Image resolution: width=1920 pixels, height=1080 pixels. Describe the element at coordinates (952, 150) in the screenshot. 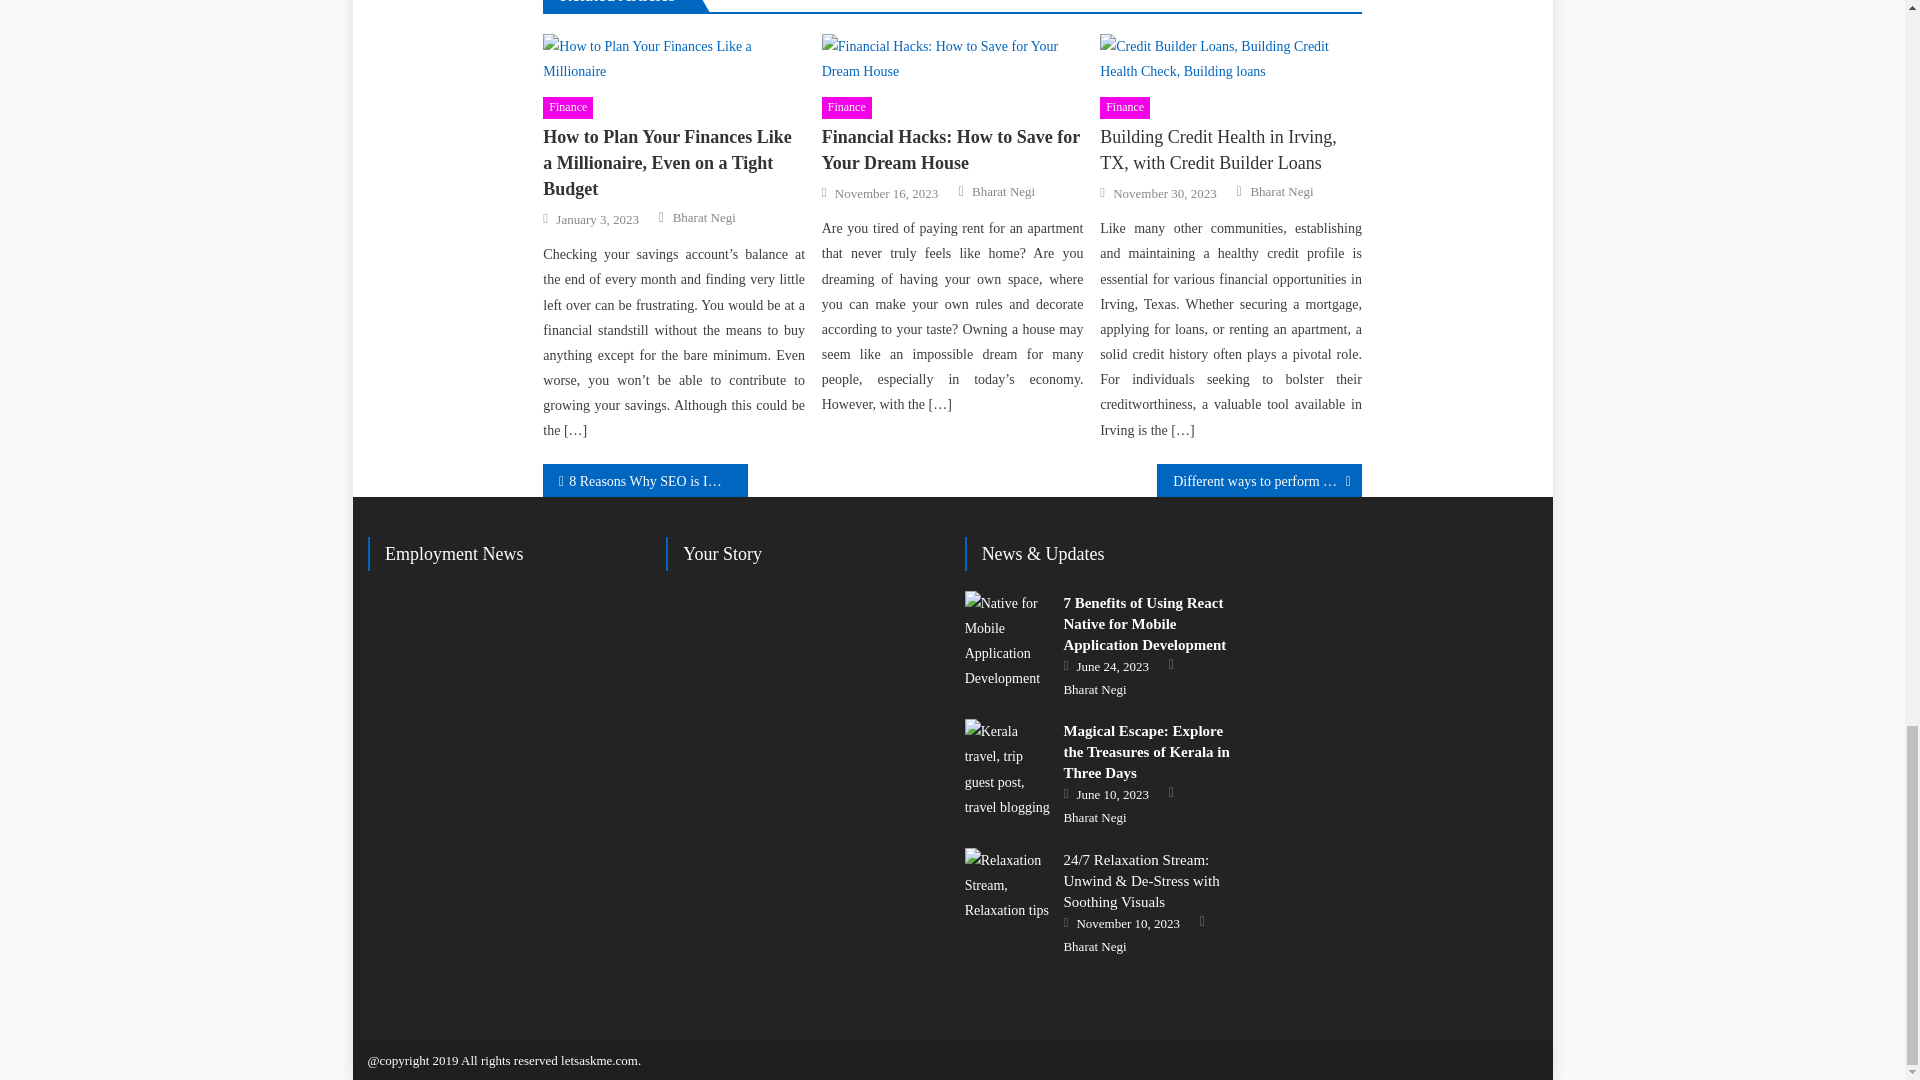

I see `Financial Hacks: How to Save for Your Dream House` at that location.